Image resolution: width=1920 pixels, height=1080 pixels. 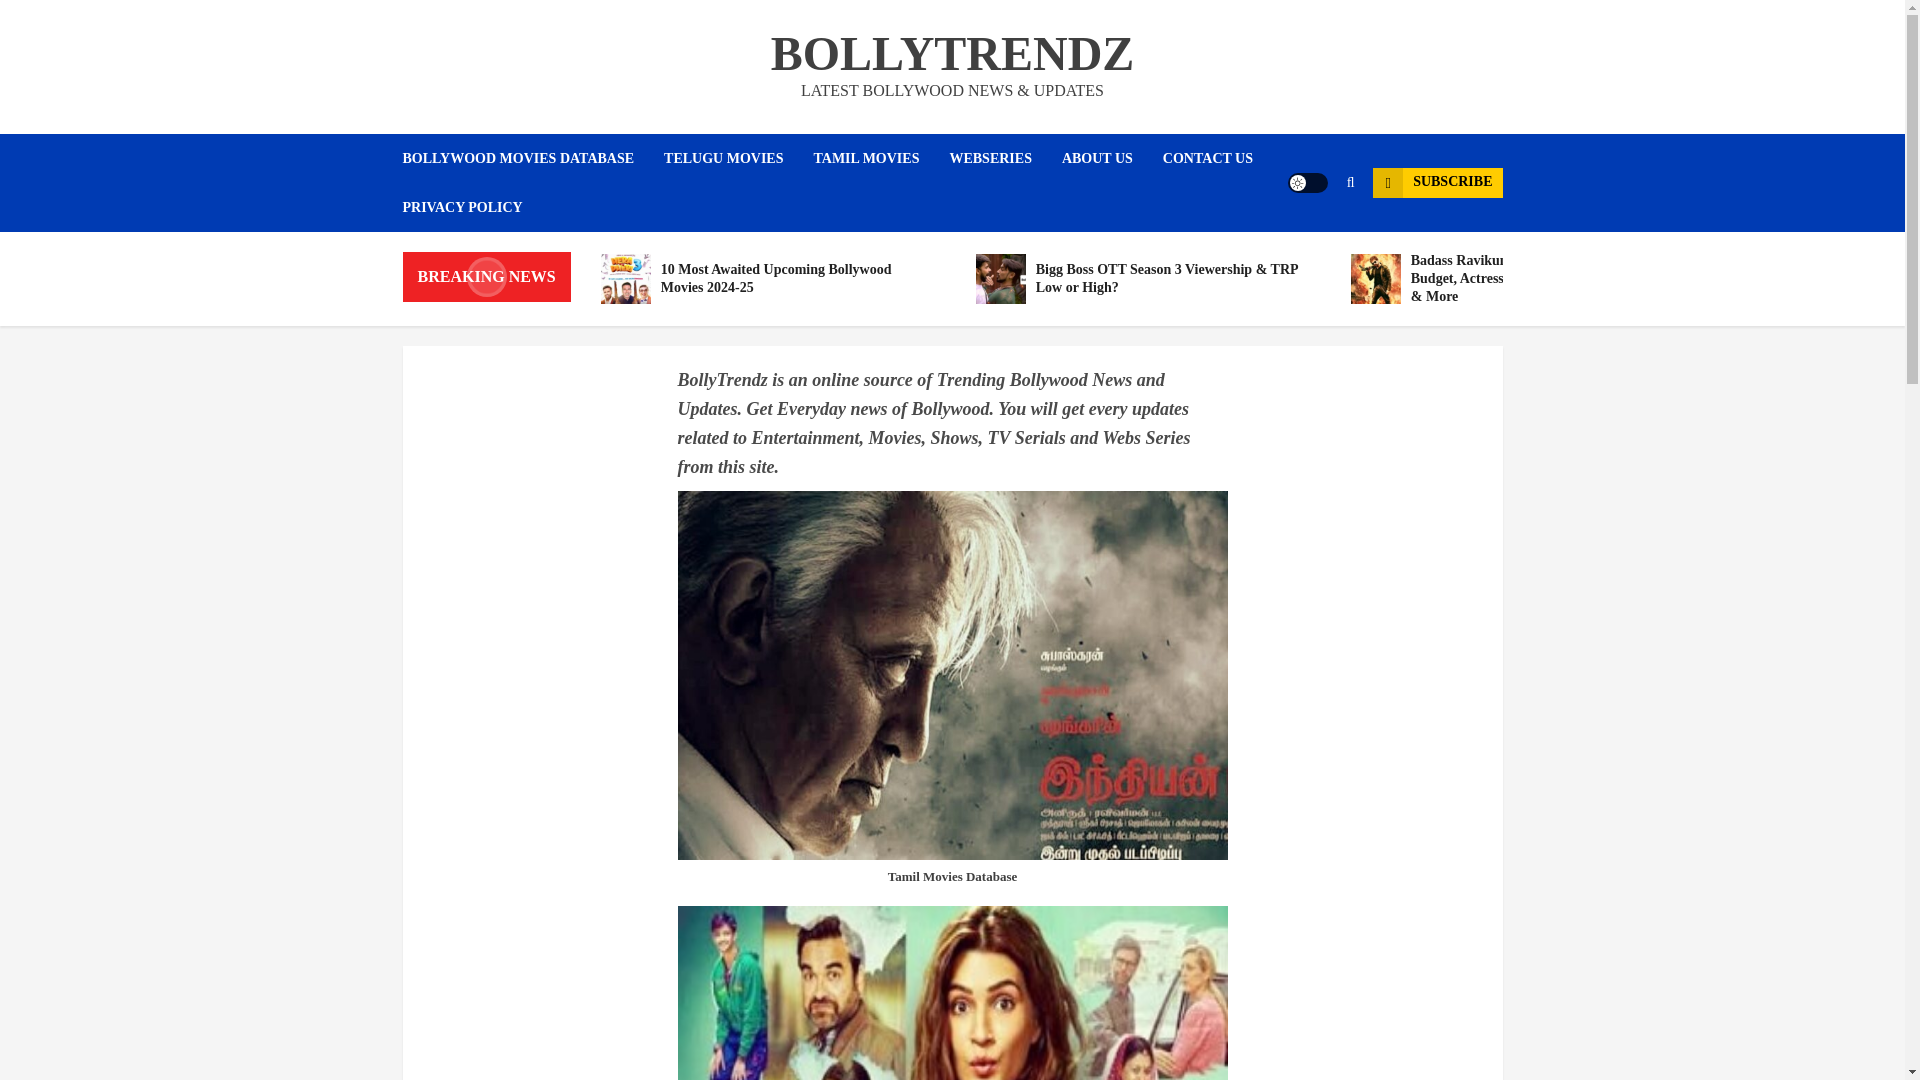 What do you see at coordinates (1436, 182) in the screenshot?
I see `SUBSCRIBE` at bounding box center [1436, 182].